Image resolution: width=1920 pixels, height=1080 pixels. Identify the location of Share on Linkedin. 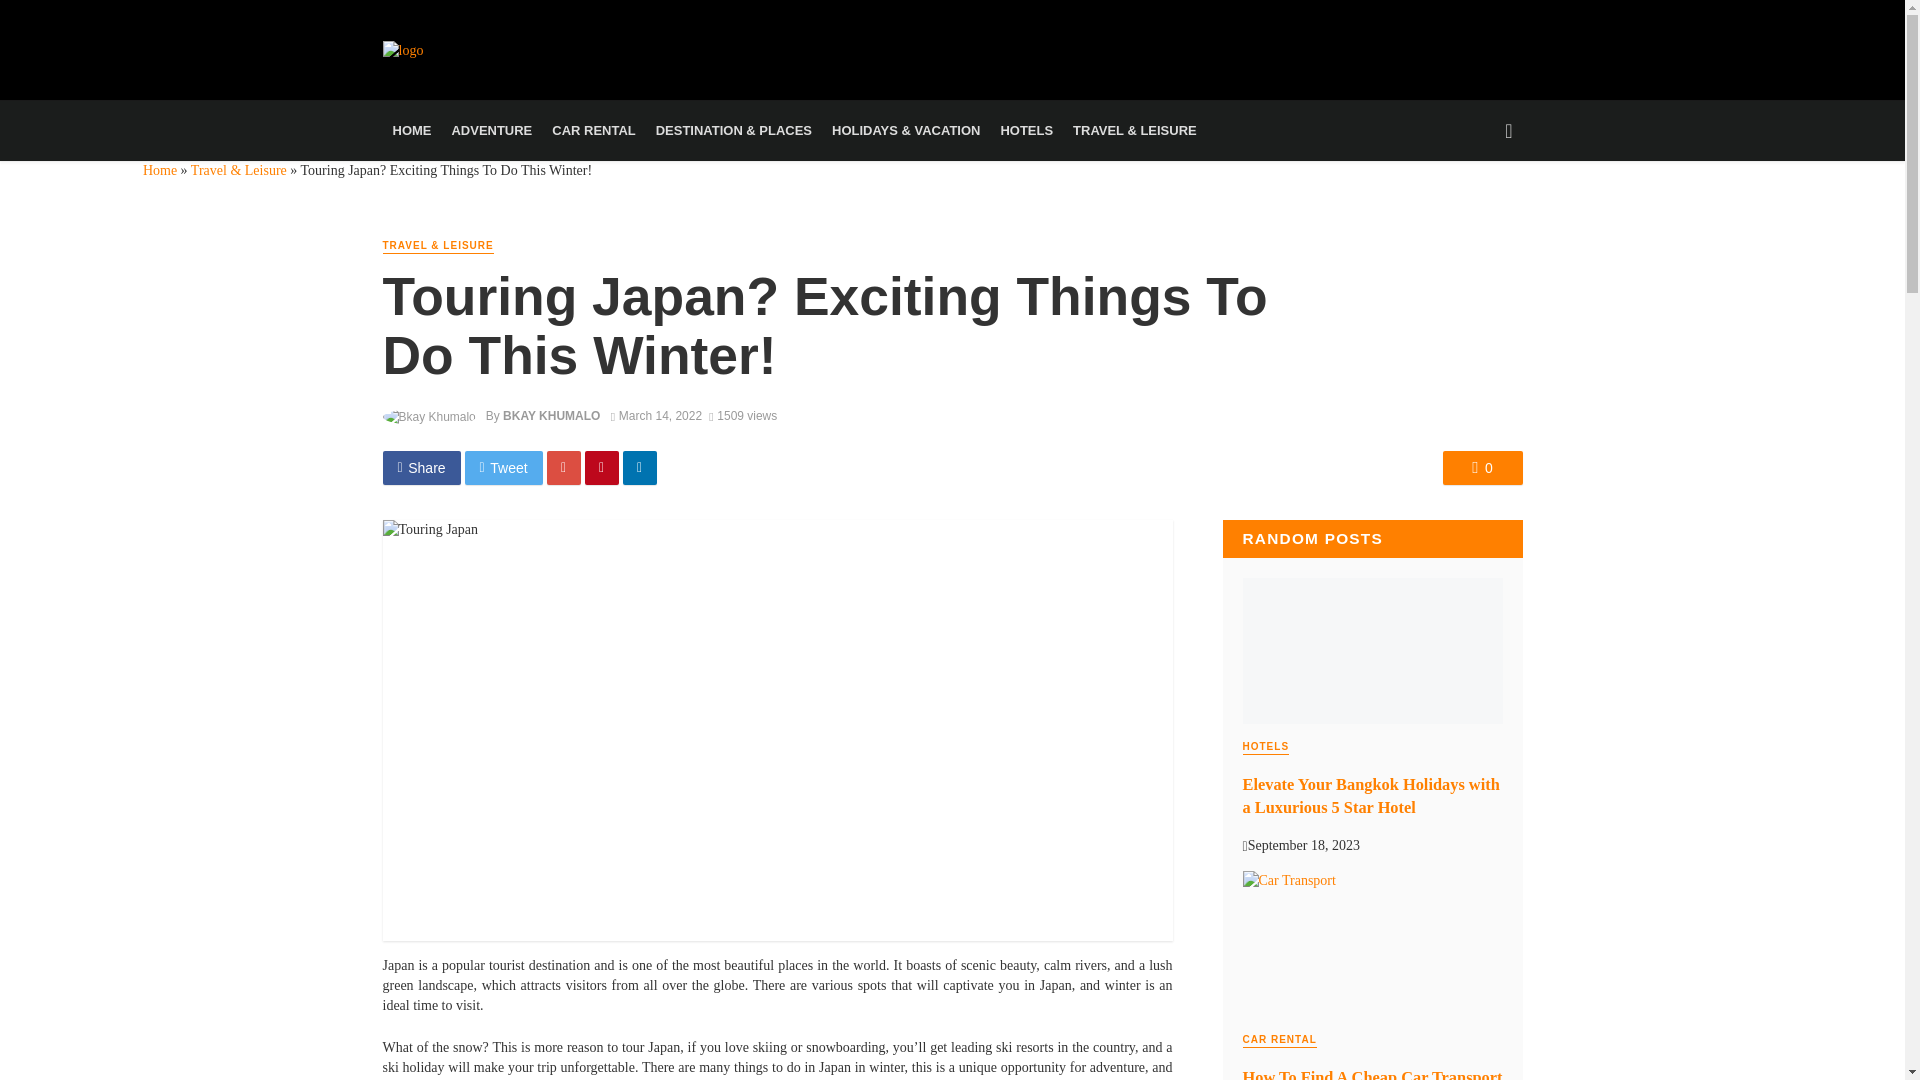
(639, 468).